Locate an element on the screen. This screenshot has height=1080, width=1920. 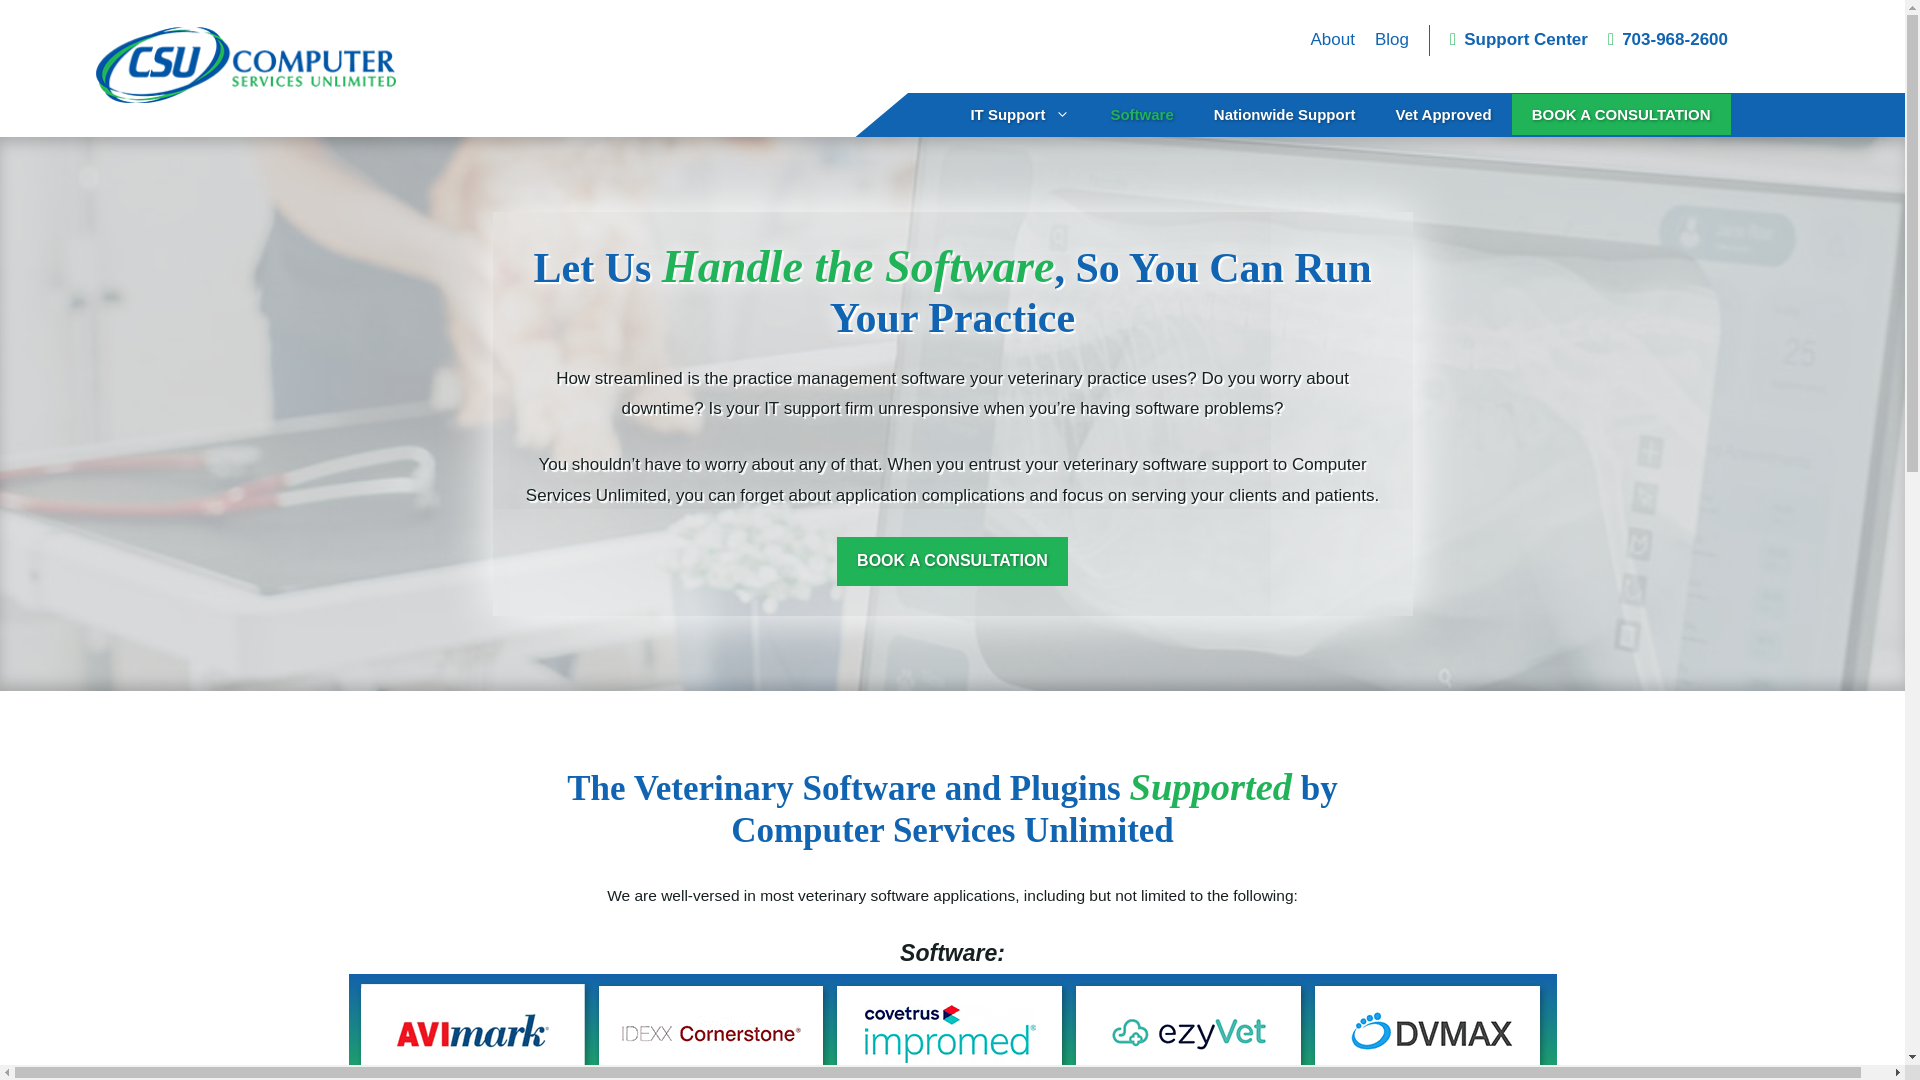
Blog is located at coordinates (1392, 39).